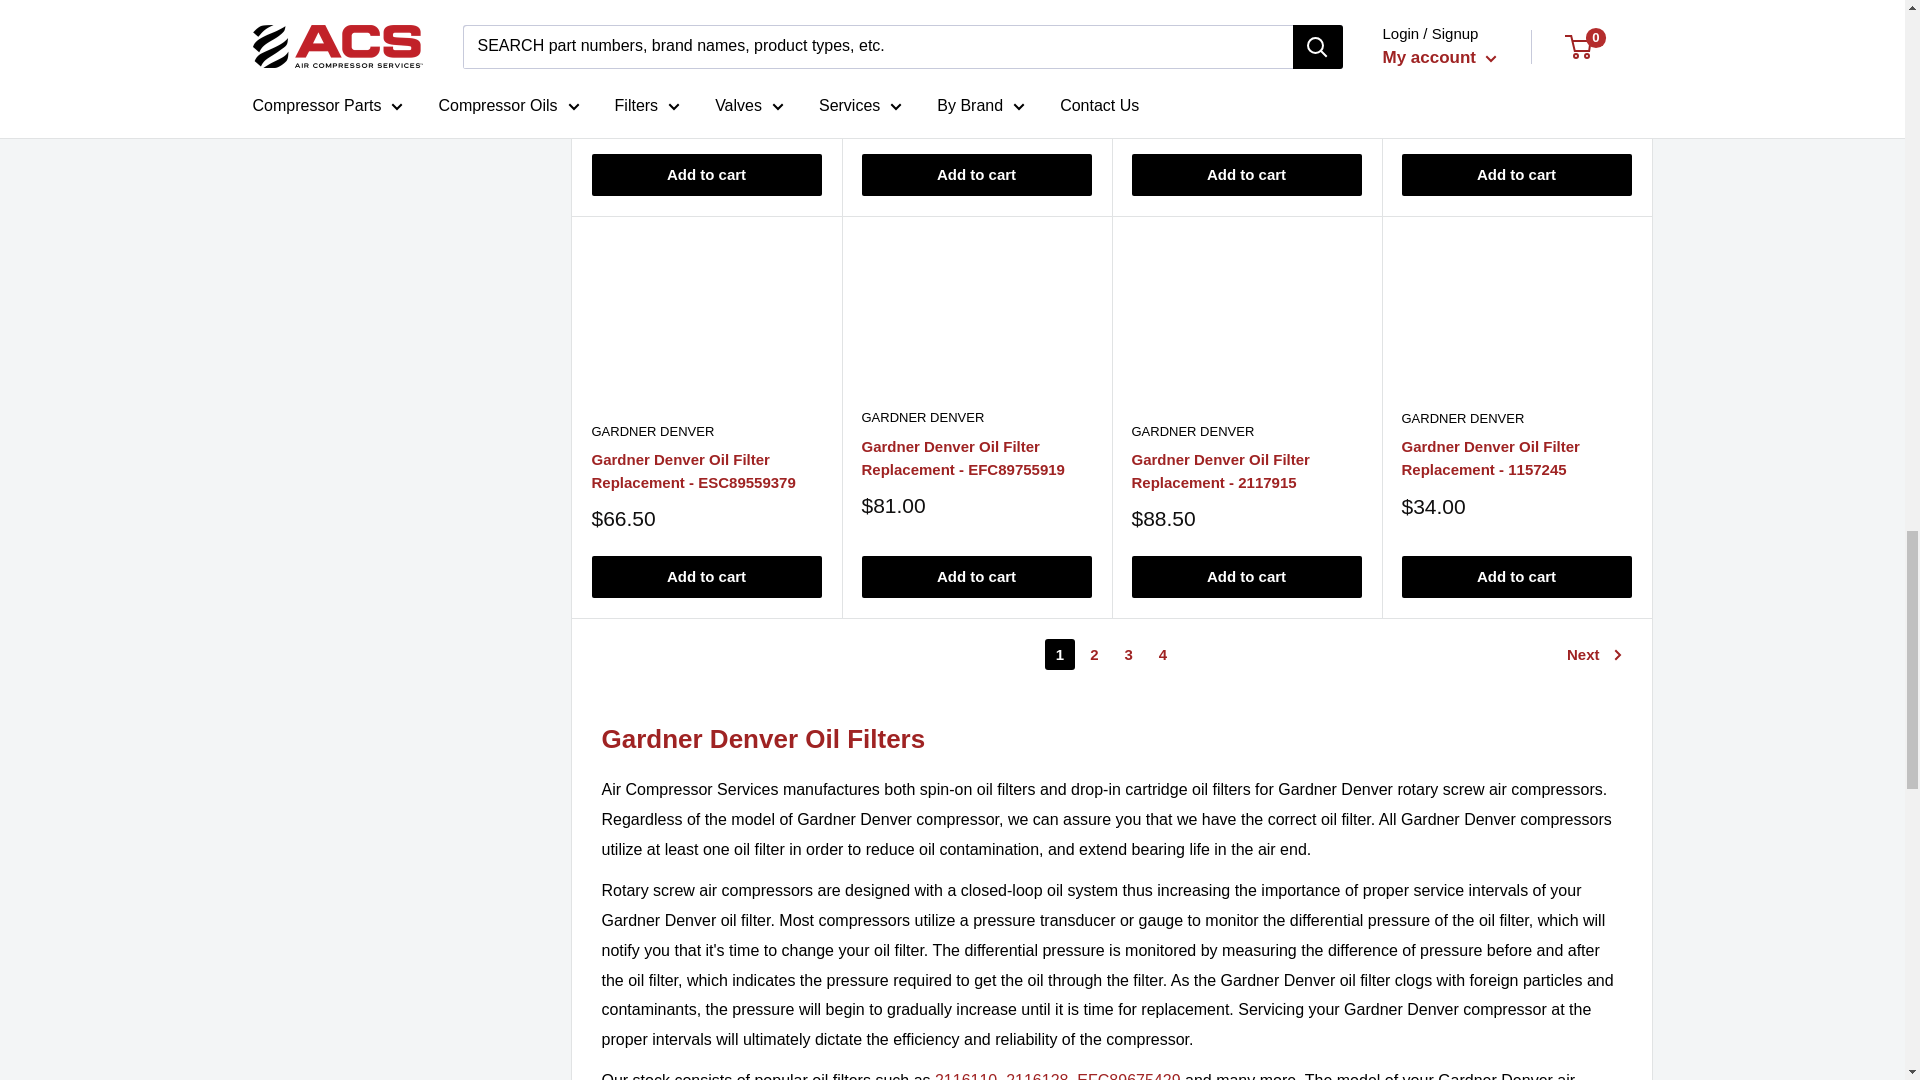 The height and width of the screenshot is (1080, 1920). What do you see at coordinates (1094, 654) in the screenshot?
I see `Navigate to page 2` at bounding box center [1094, 654].